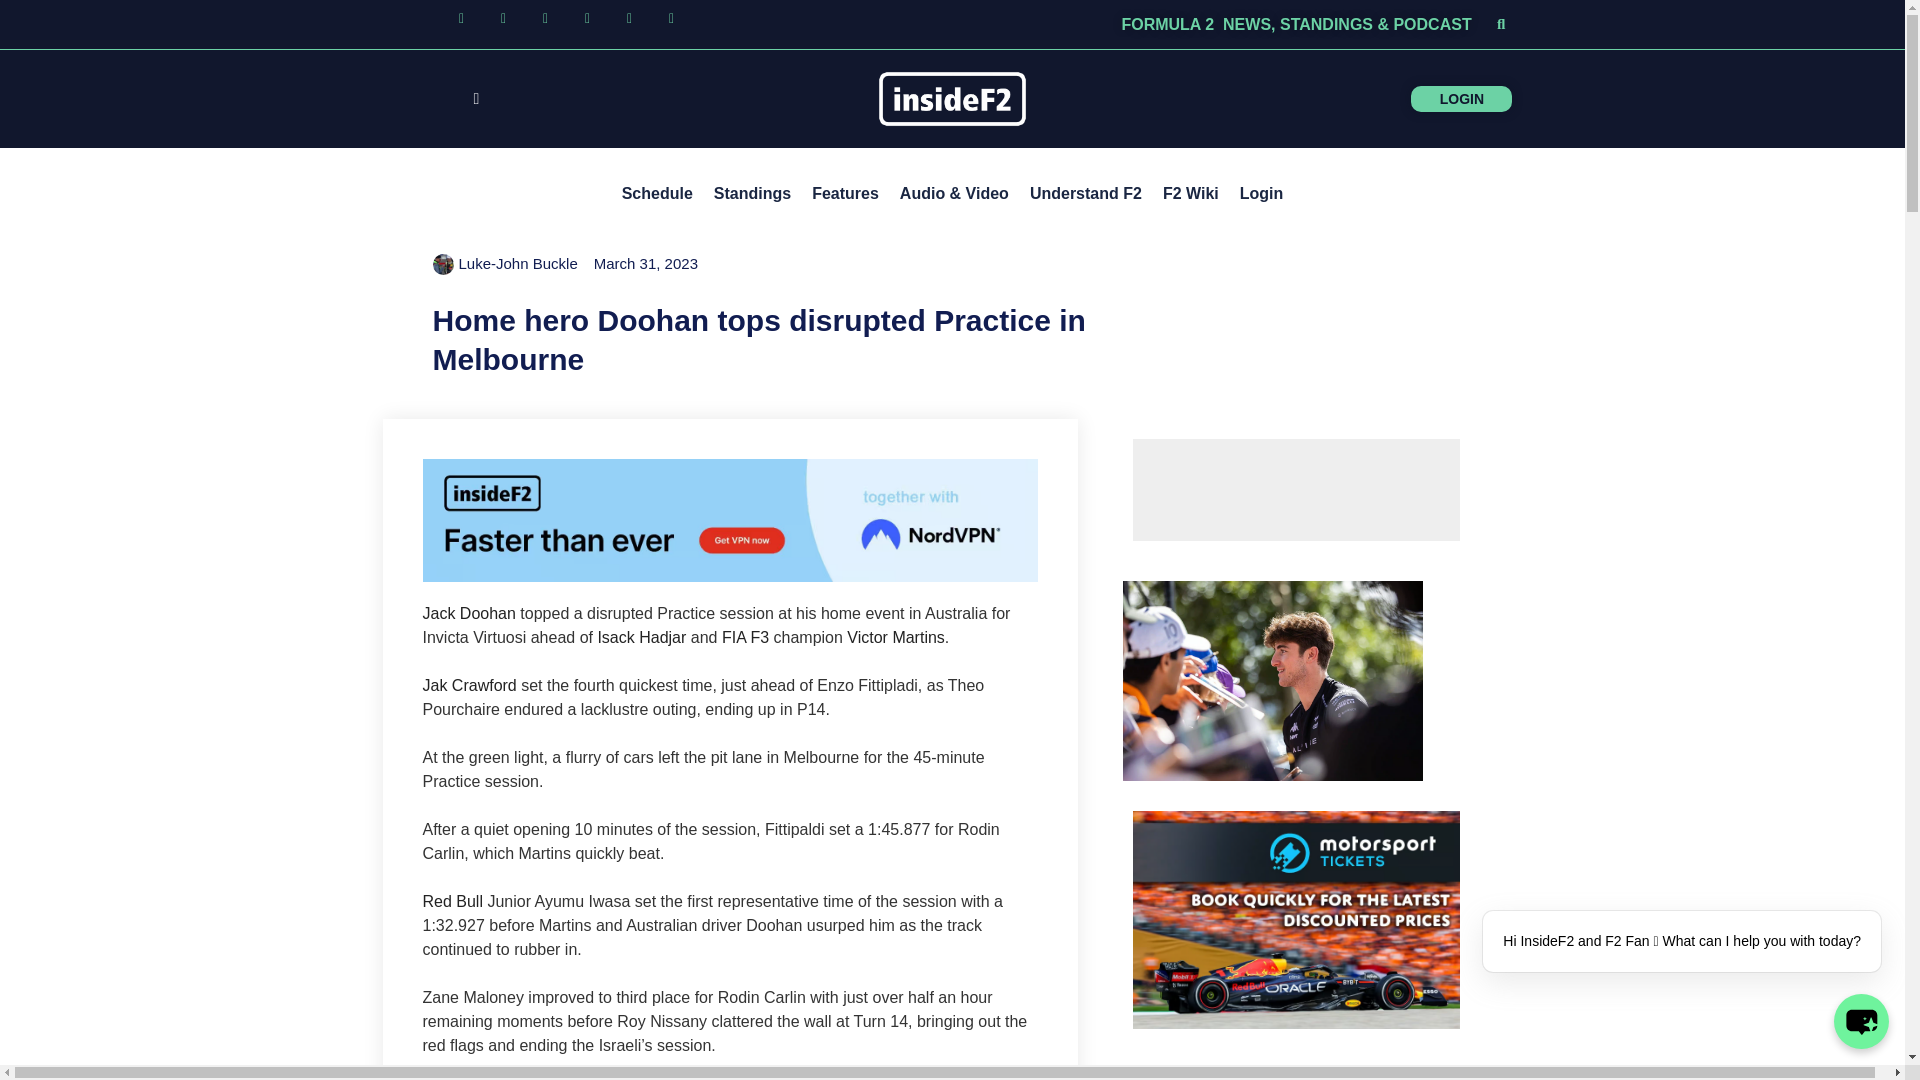 This screenshot has width=1920, height=1080. Describe the element at coordinates (646, 264) in the screenshot. I see `March 31, 2023` at that location.